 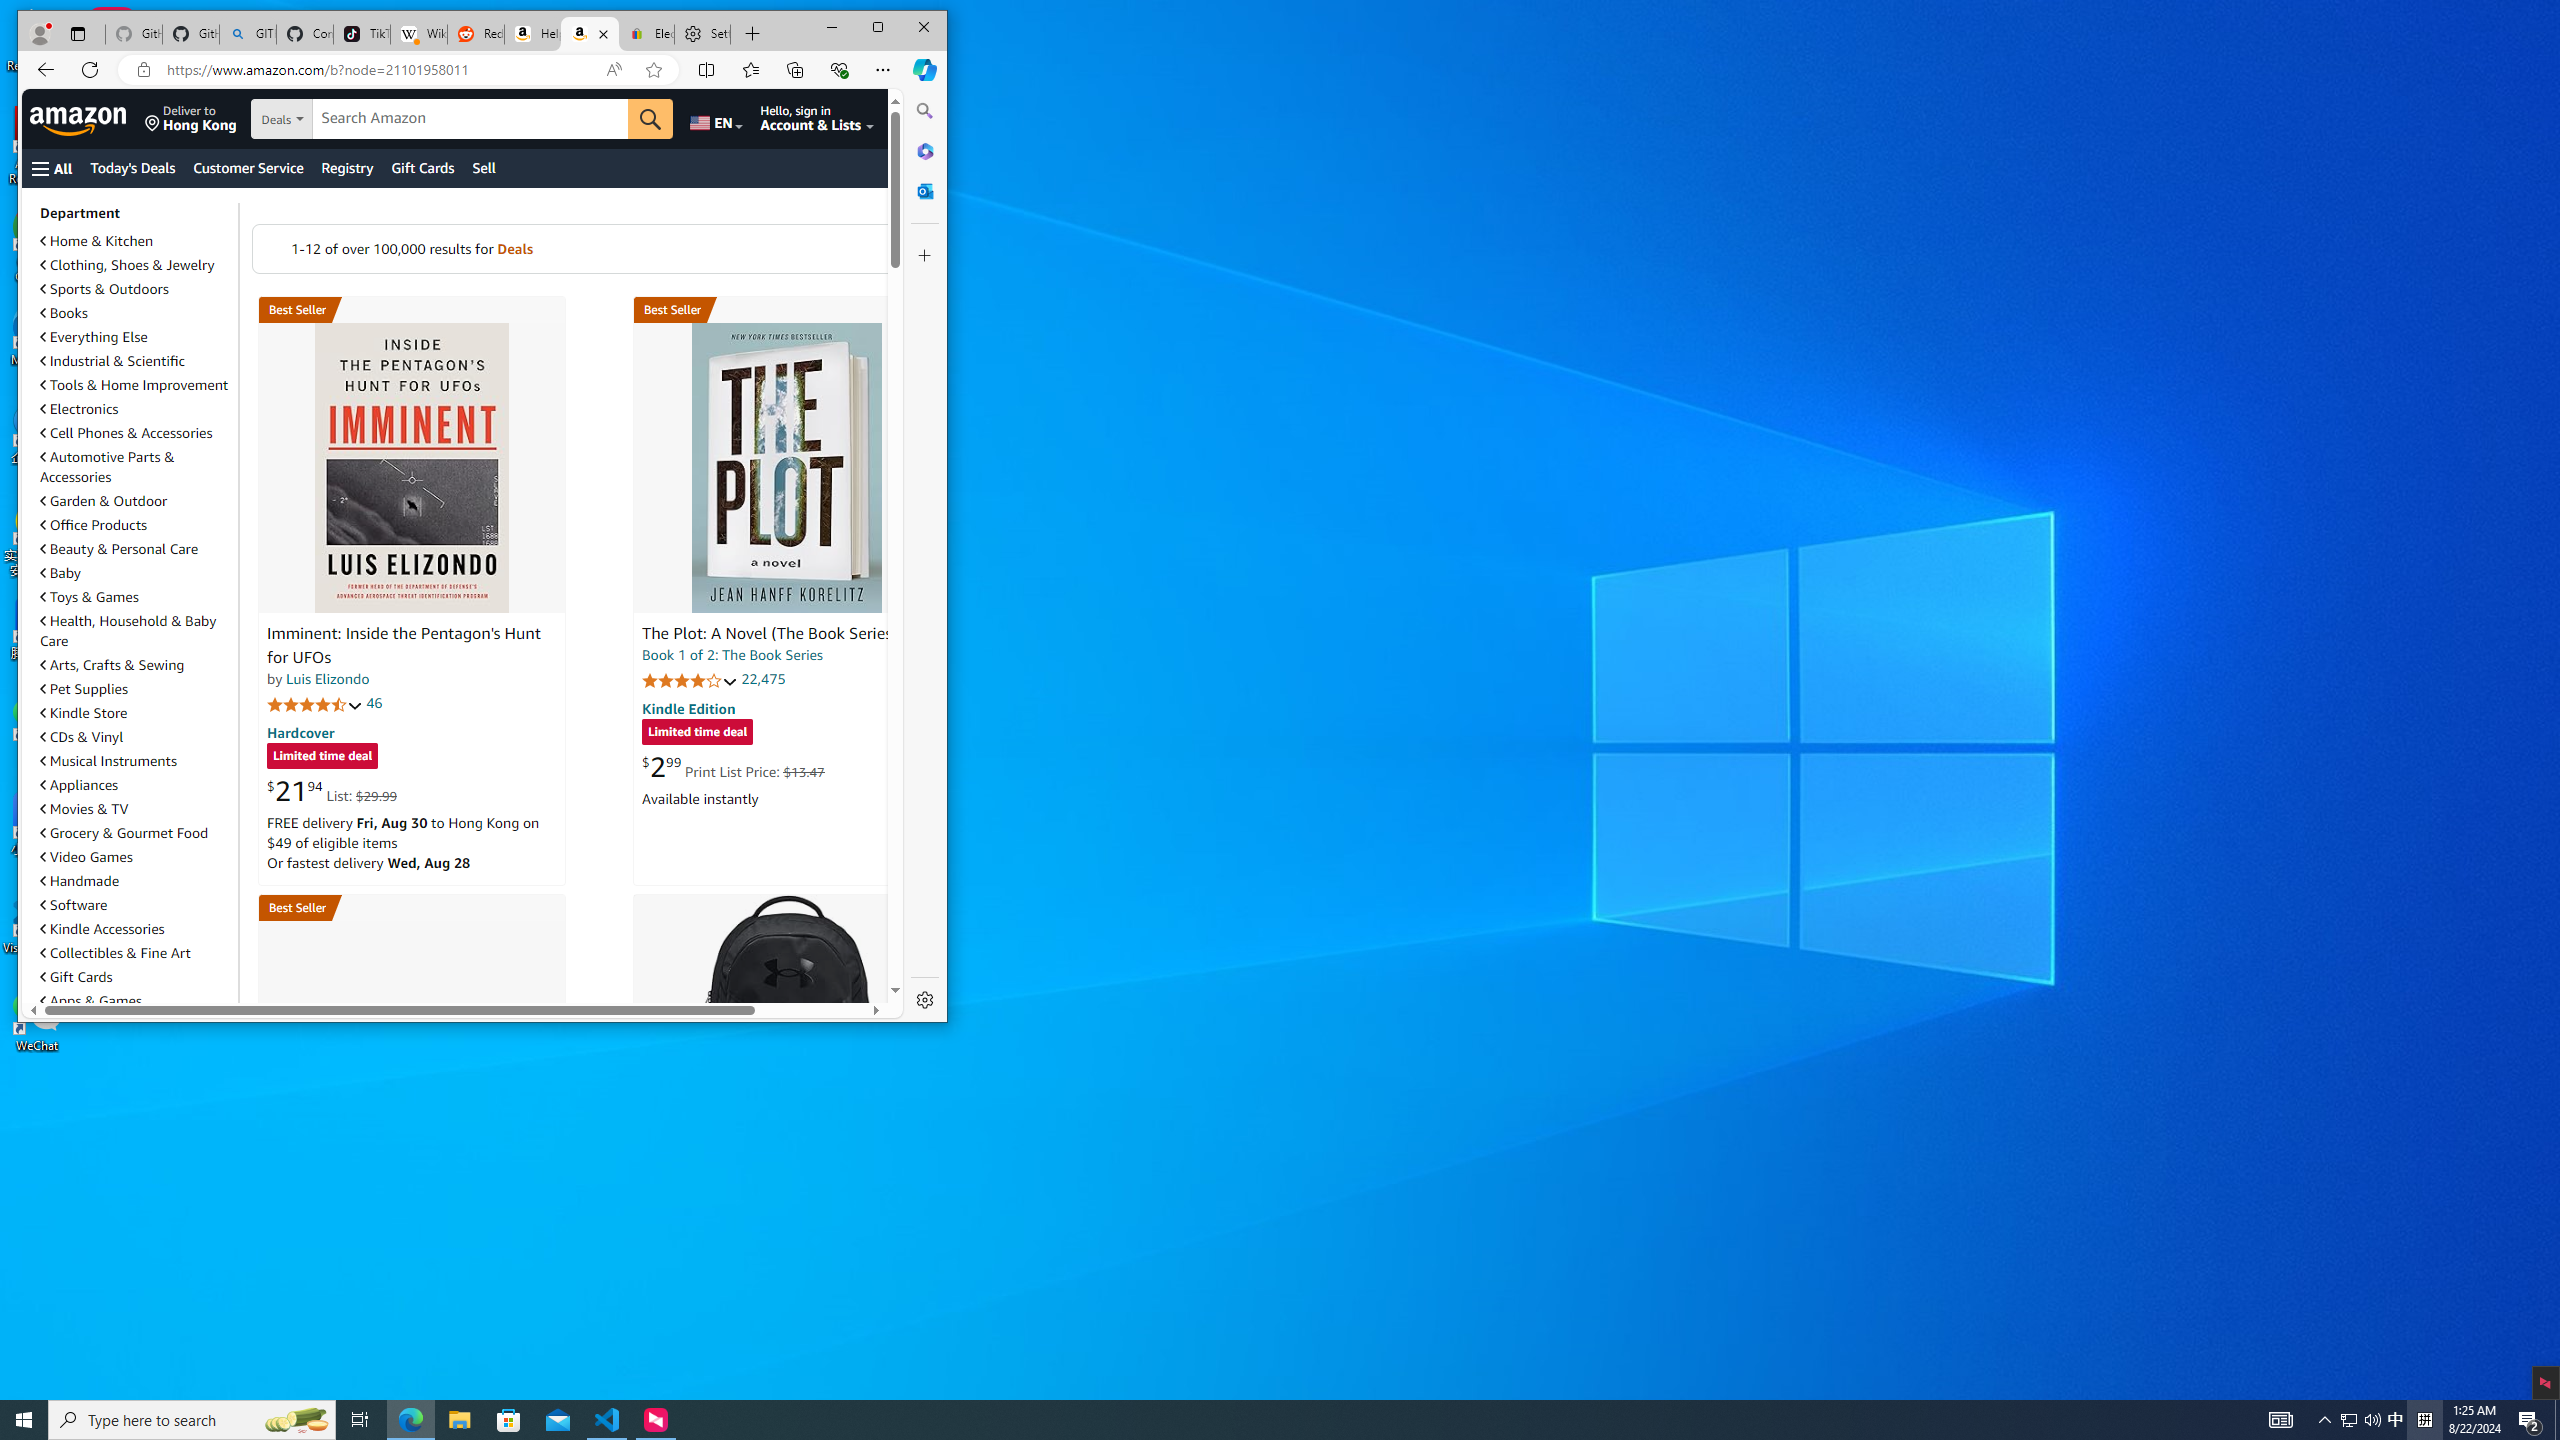 I want to click on Pet Supplies, so click(x=84, y=688).